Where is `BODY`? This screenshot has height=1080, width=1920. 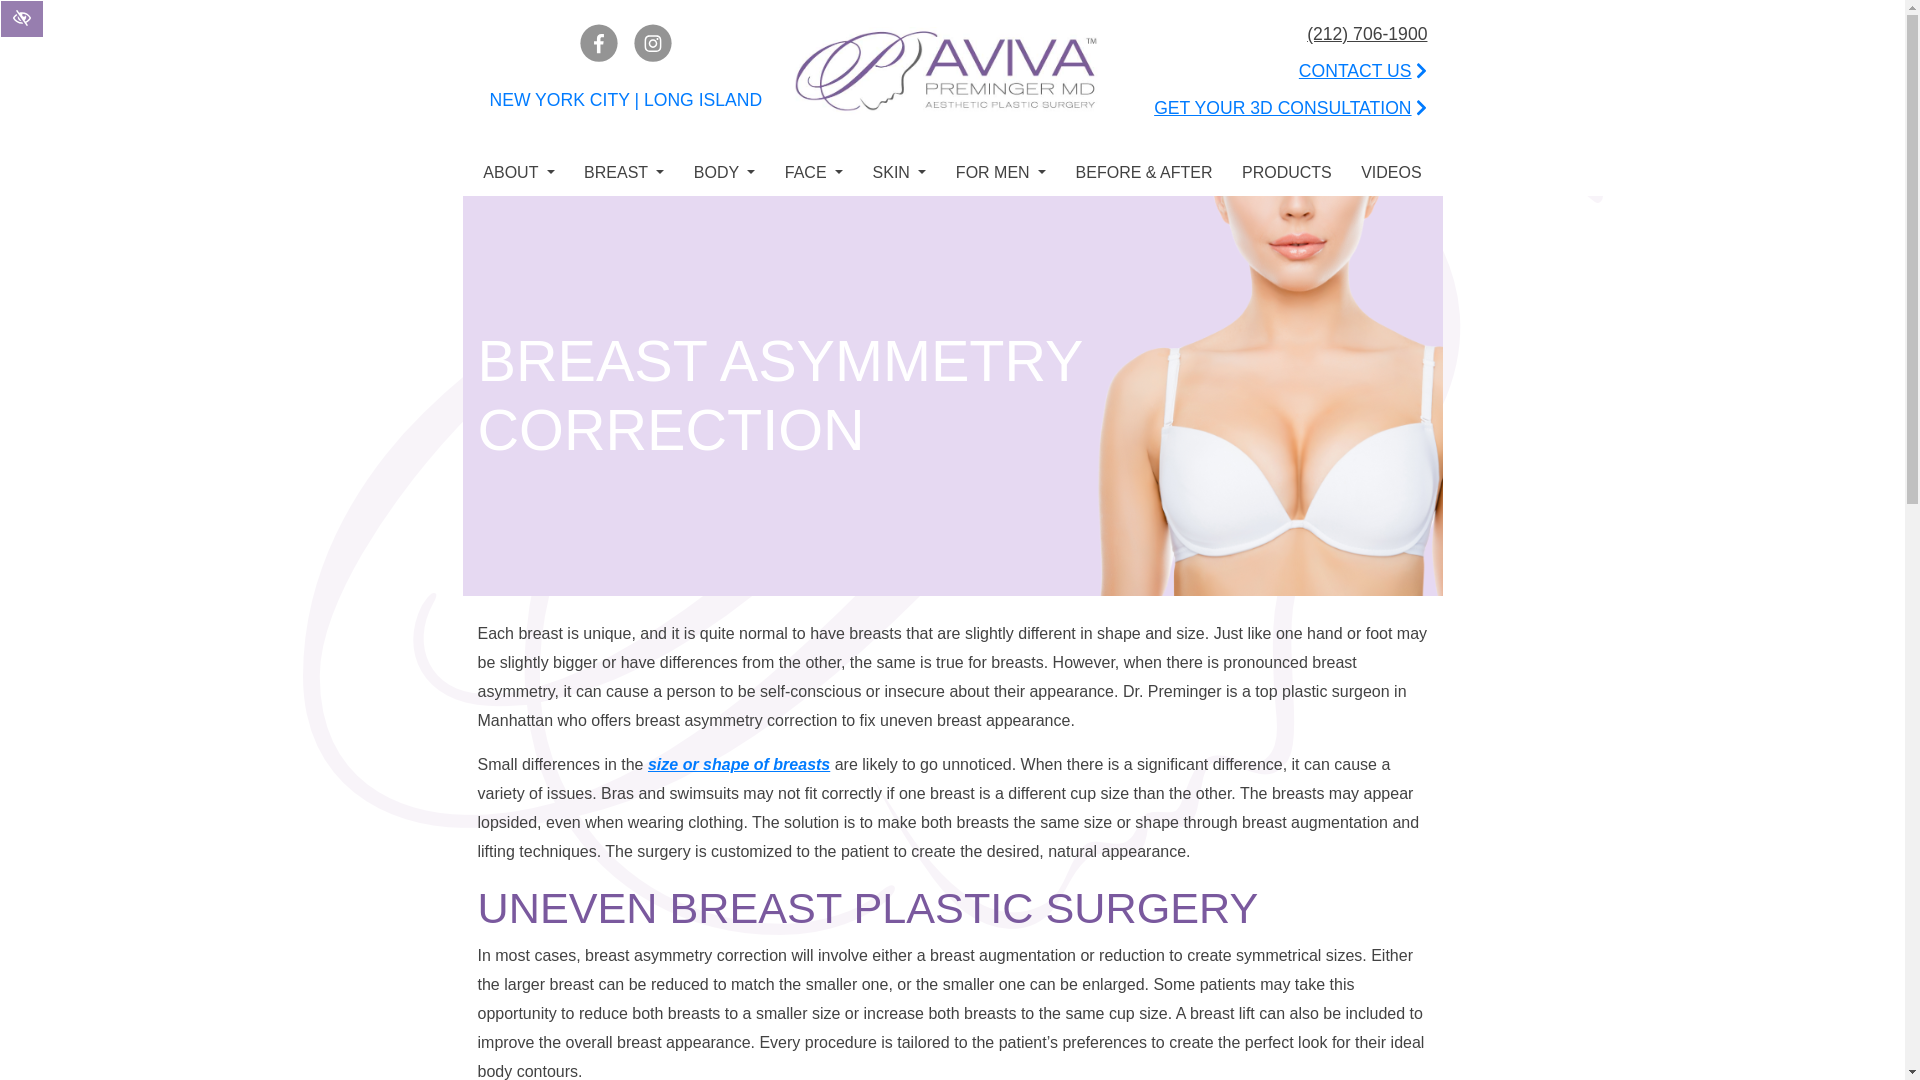
BODY is located at coordinates (724, 173).